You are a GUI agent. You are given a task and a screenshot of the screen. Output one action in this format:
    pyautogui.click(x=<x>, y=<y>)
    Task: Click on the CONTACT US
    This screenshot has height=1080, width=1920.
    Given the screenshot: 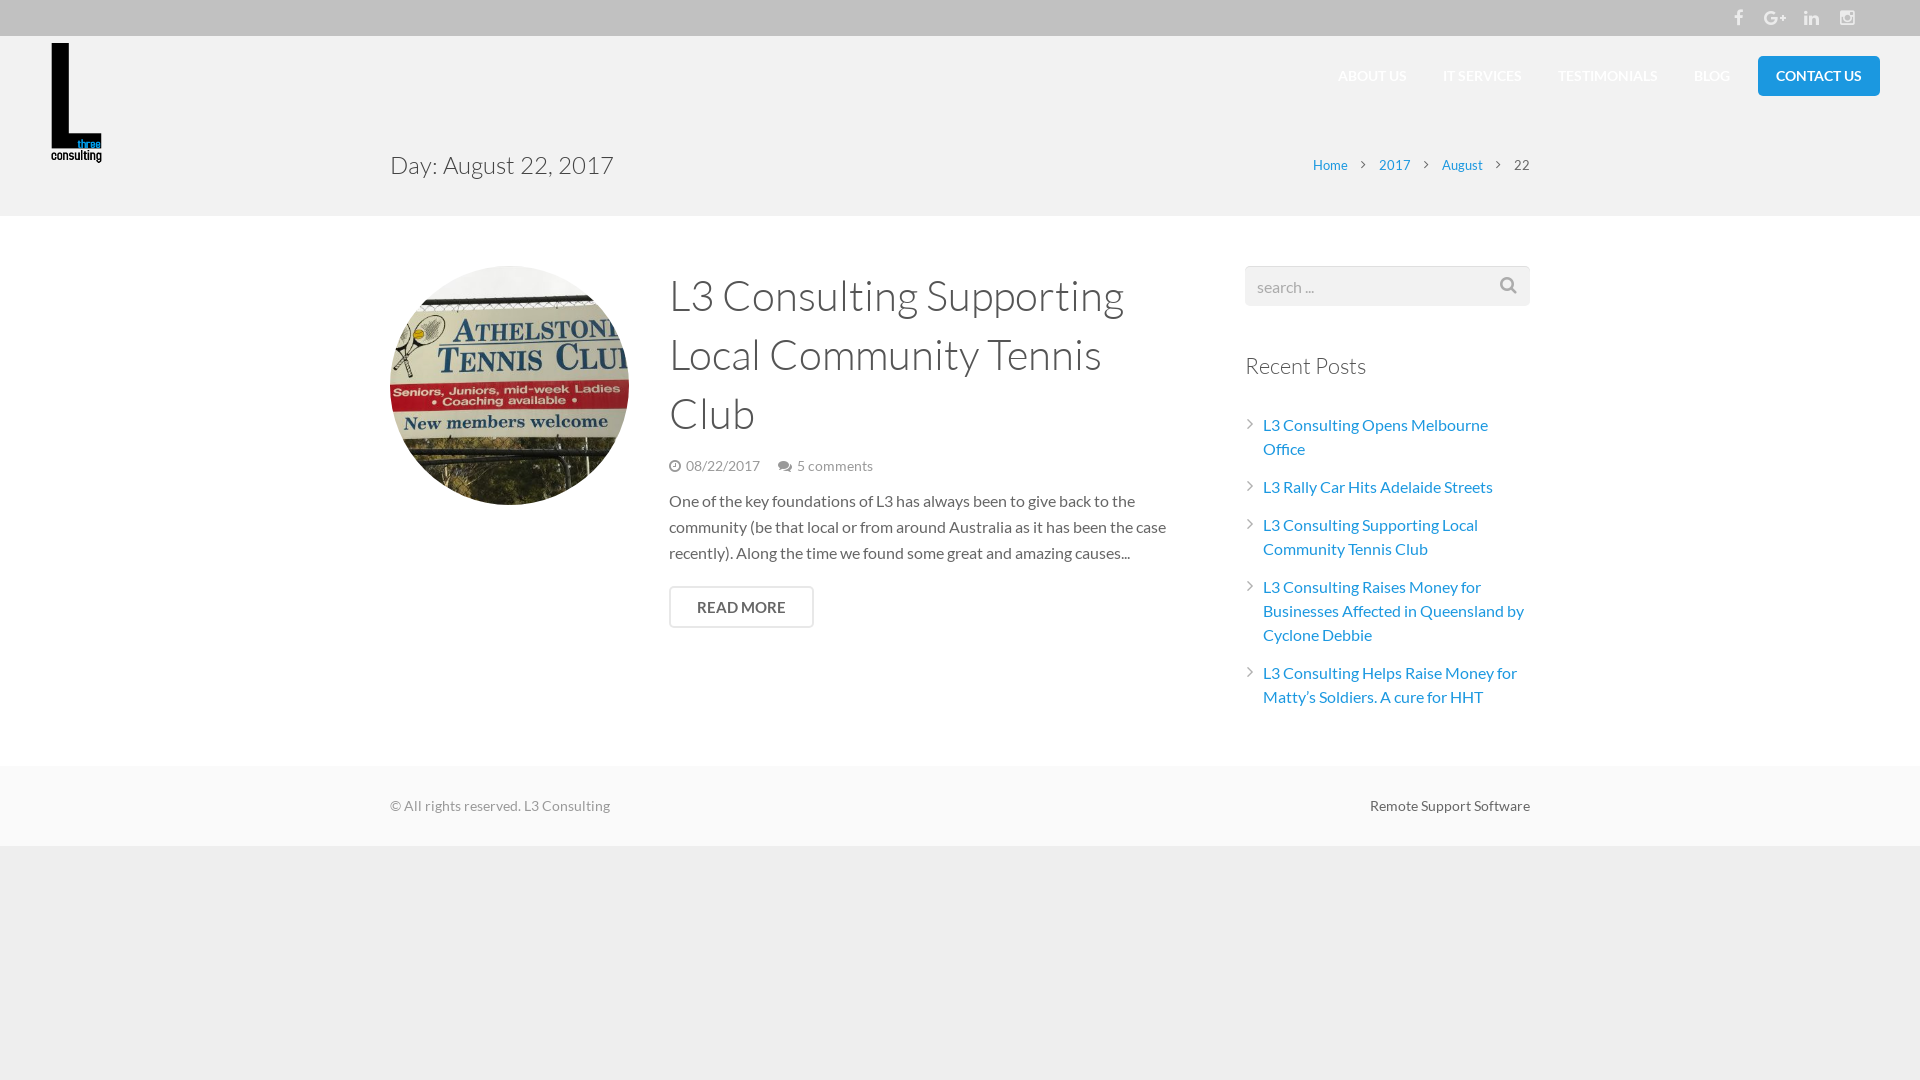 What is the action you would take?
    pyautogui.click(x=1819, y=76)
    